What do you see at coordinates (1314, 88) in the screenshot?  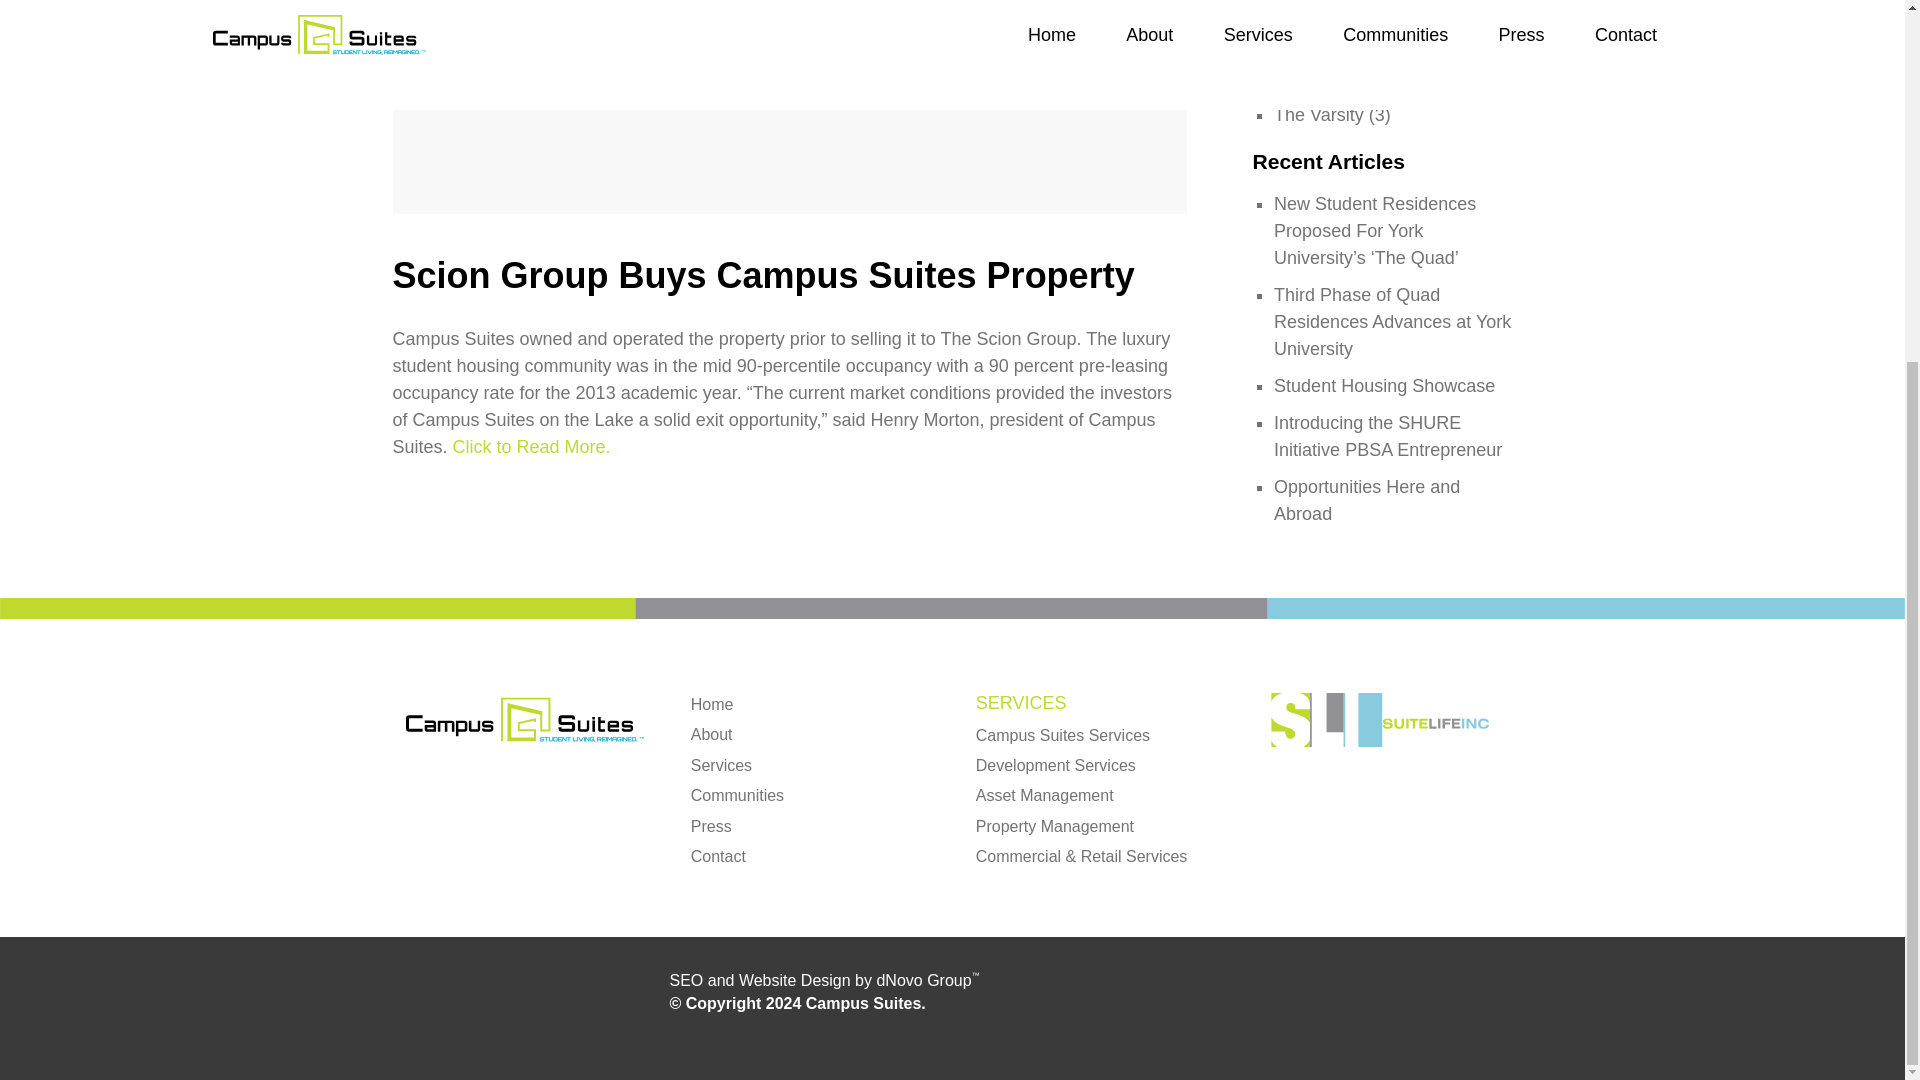 I see `The Quad` at bounding box center [1314, 88].